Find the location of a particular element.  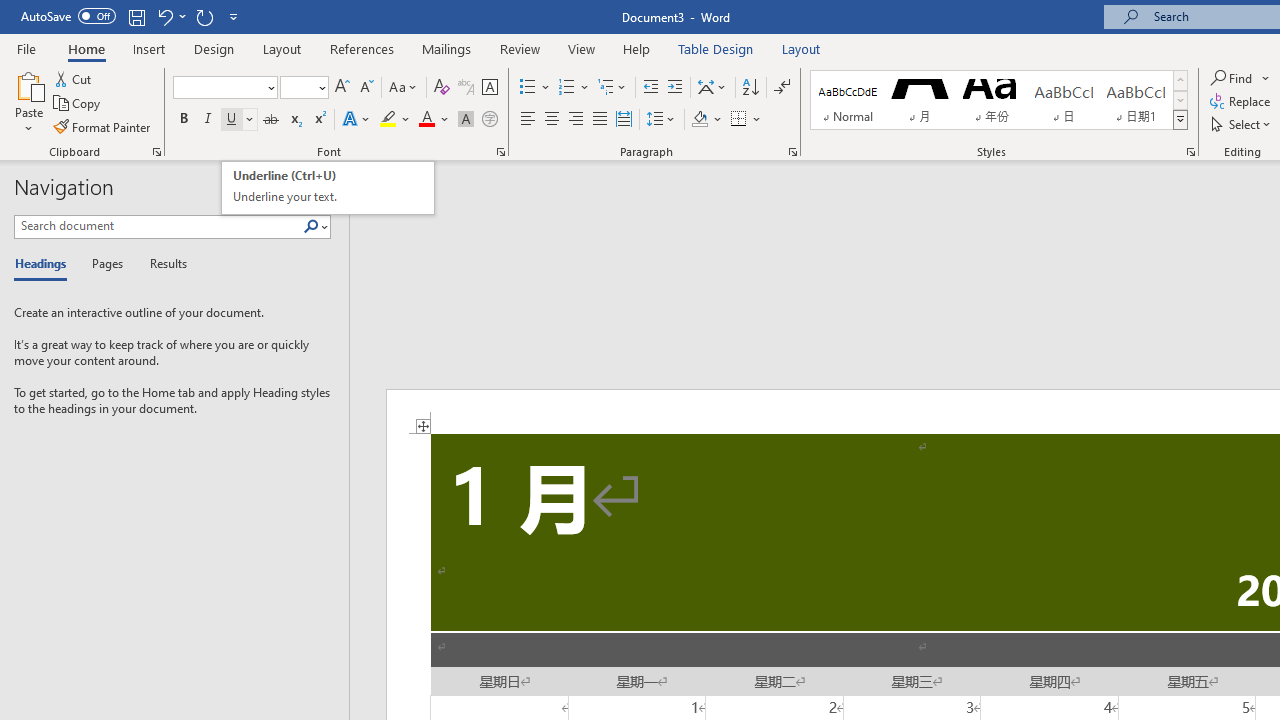

Change Case is located at coordinates (404, 88).